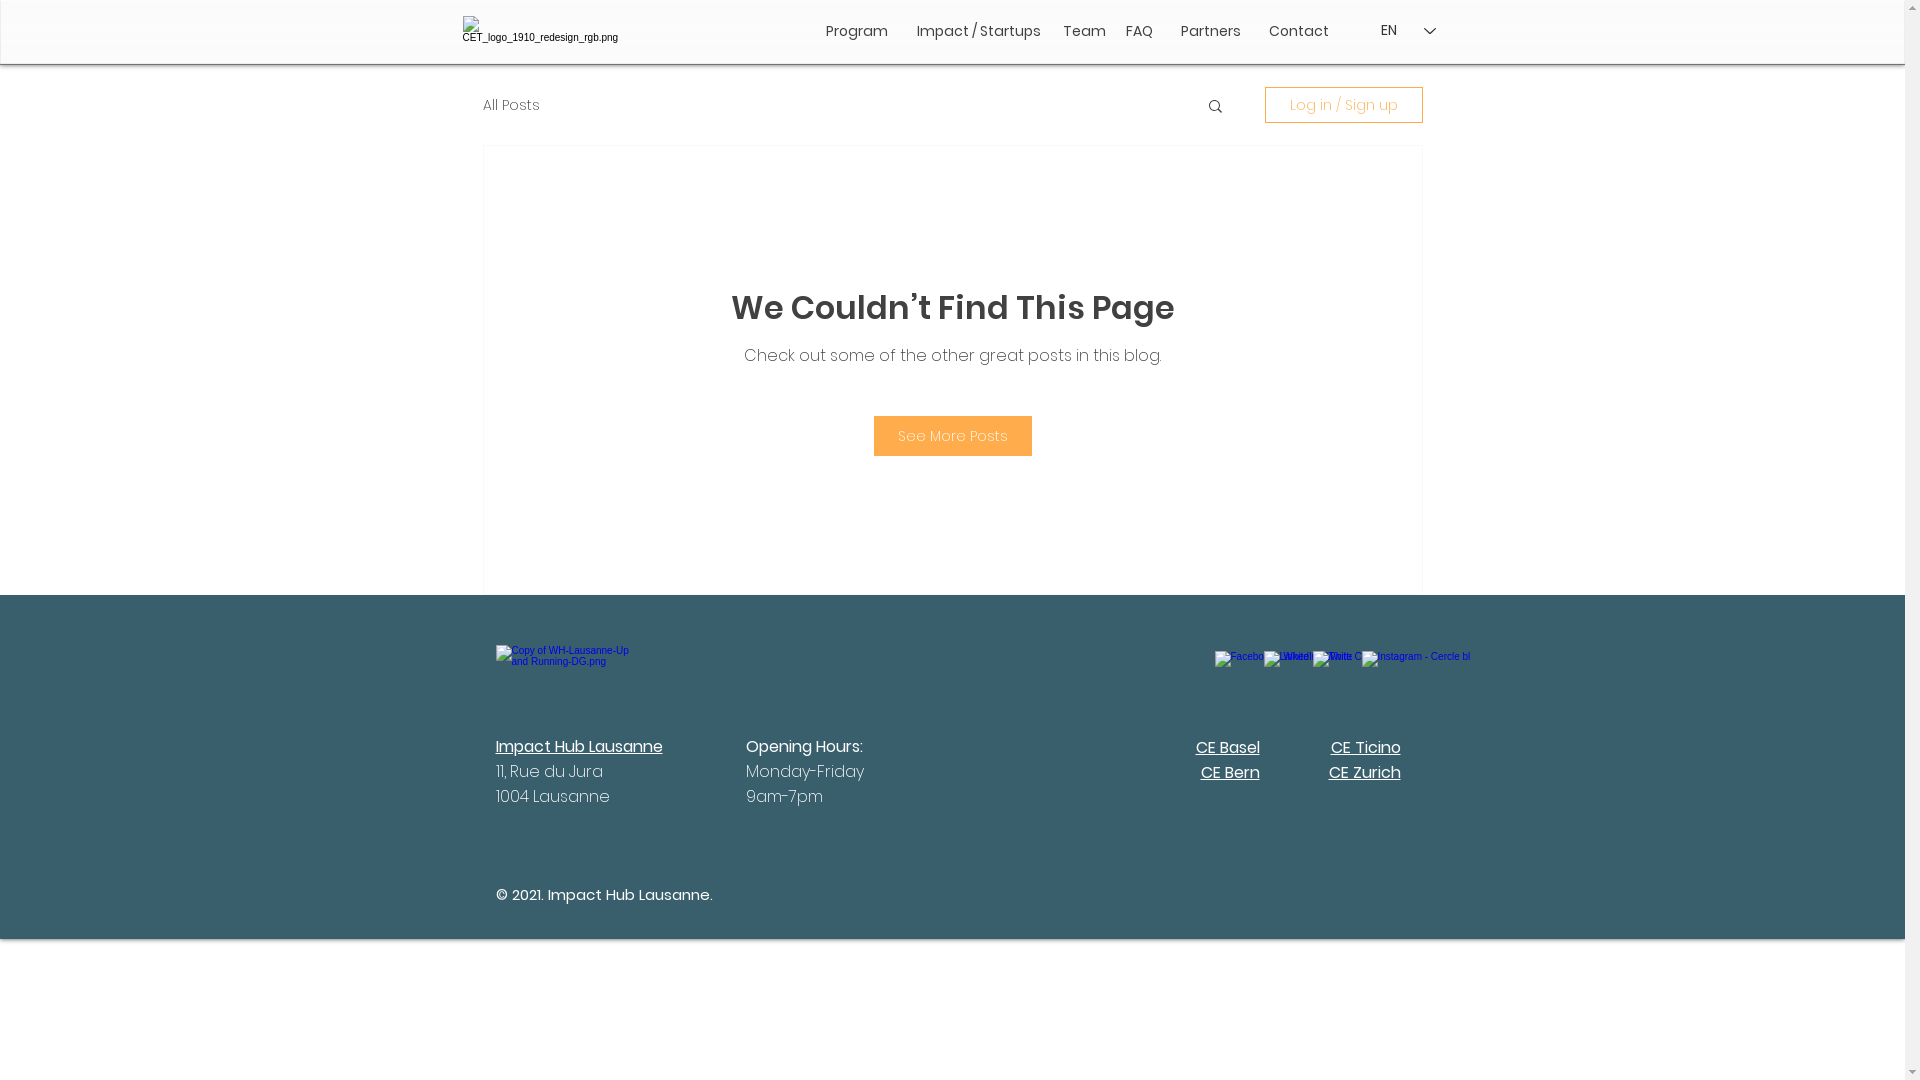 The height and width of the screenshot is (1080, 1920). Describe the element at coordinates (978, 31) in the screenshot. I see `Impact / Startups` at that location.